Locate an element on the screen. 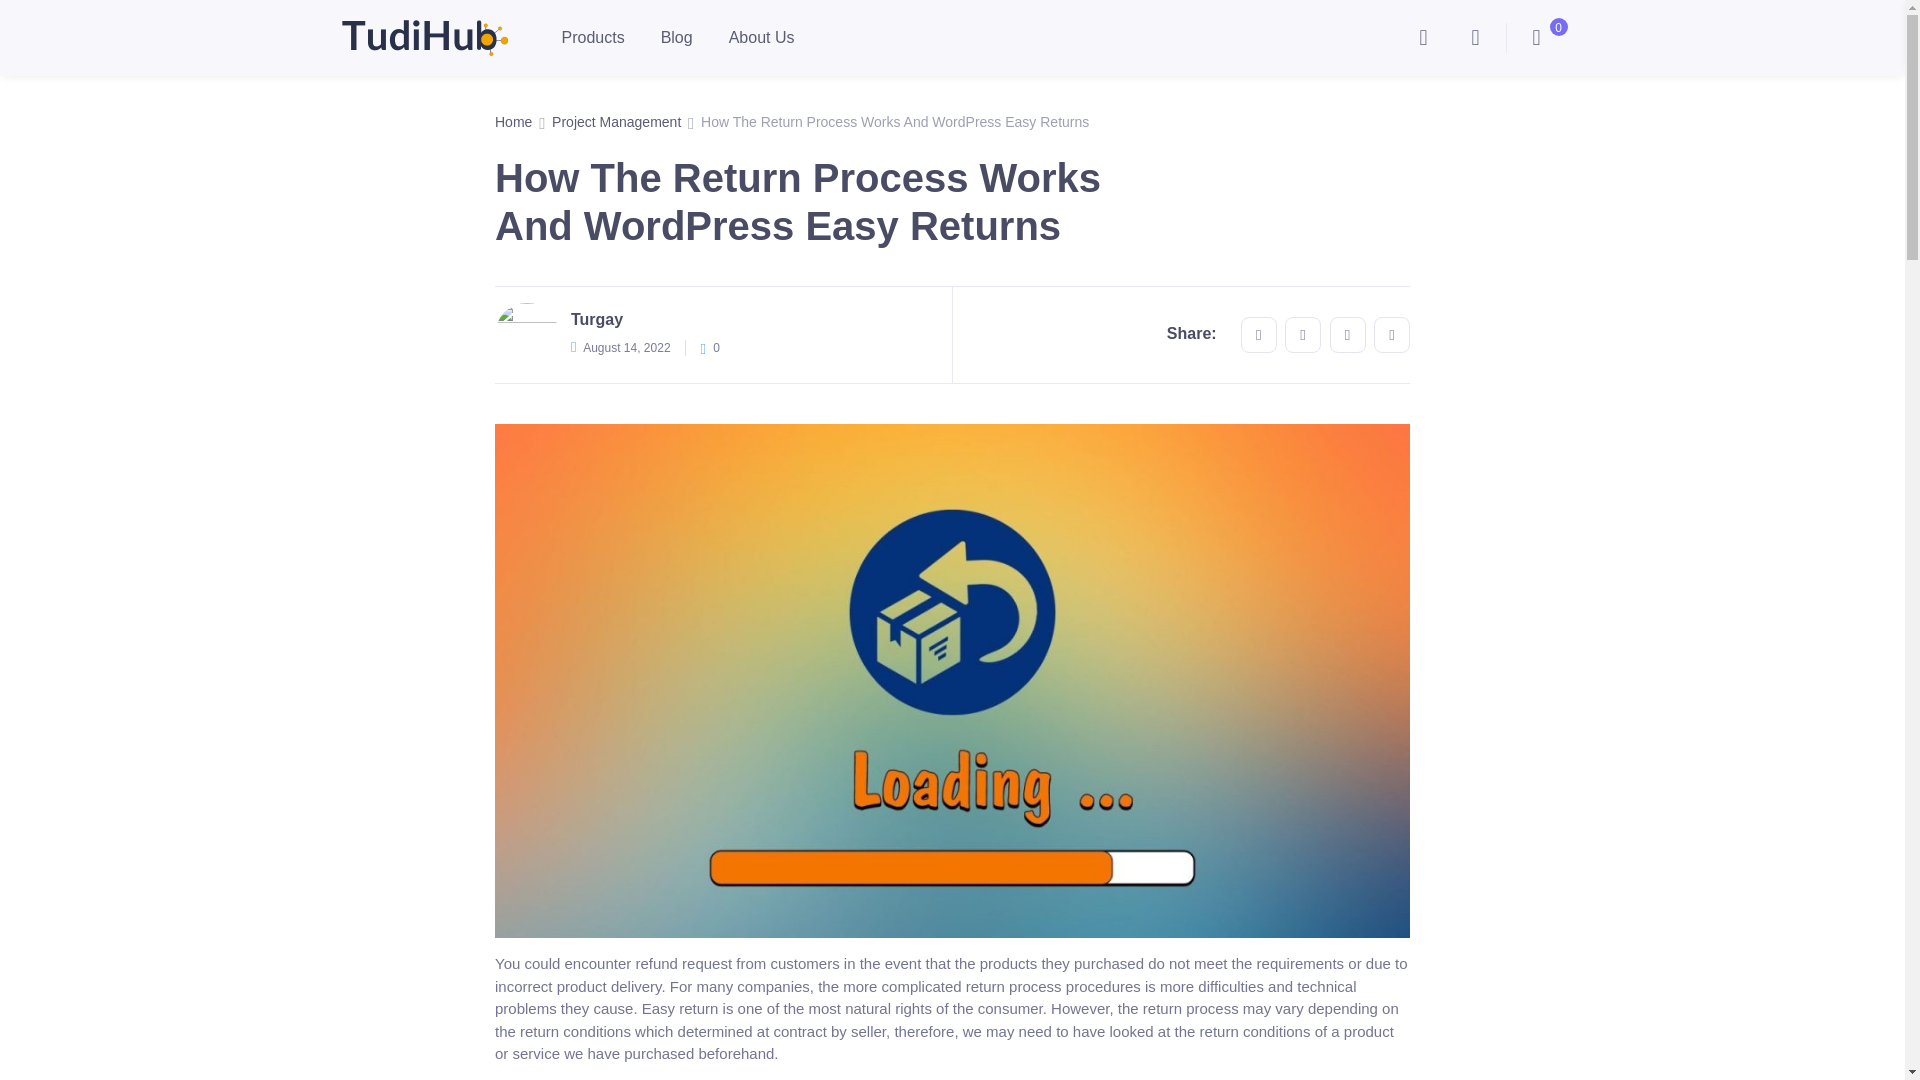 This screenshot has height=1080, width=1920. Share this on FaceBook is located at coordinates (1258, 335).